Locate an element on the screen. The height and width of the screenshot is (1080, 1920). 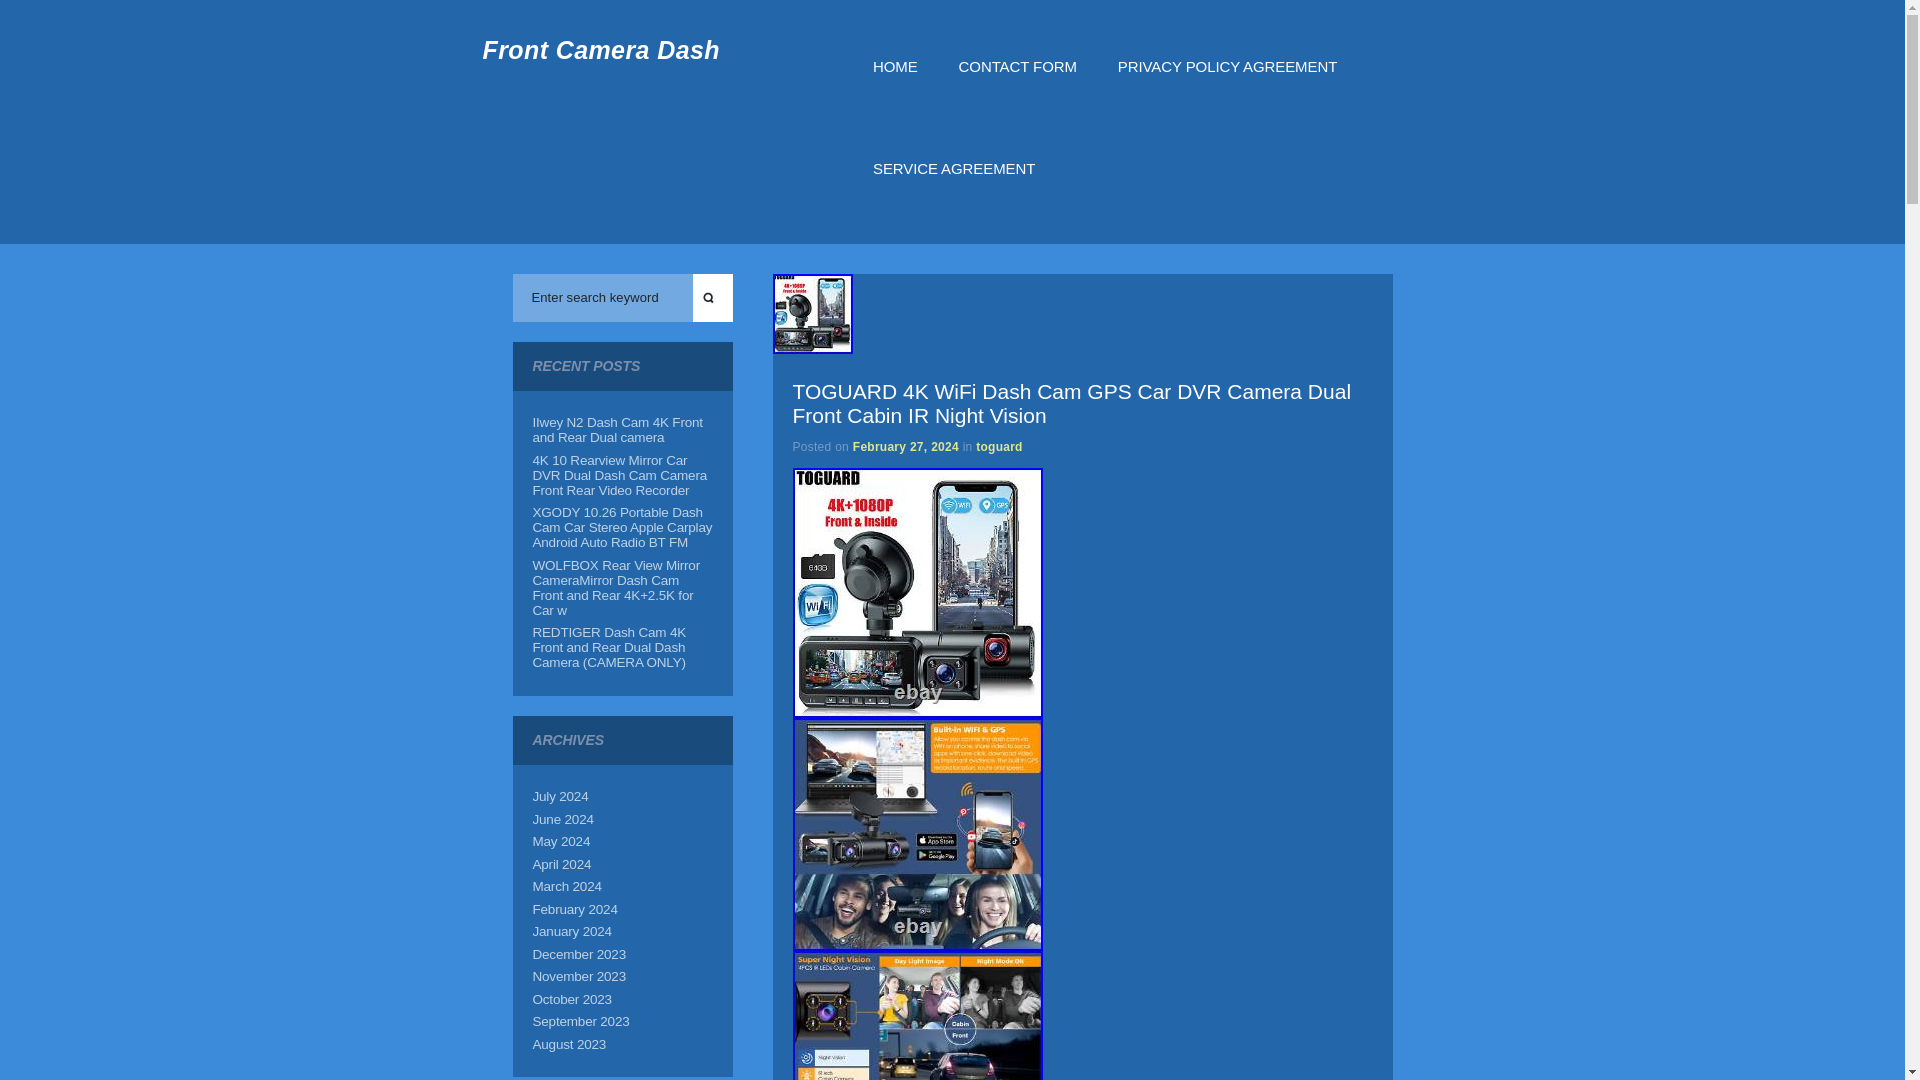
Enter search keyword is located at coordinates (602, 298).